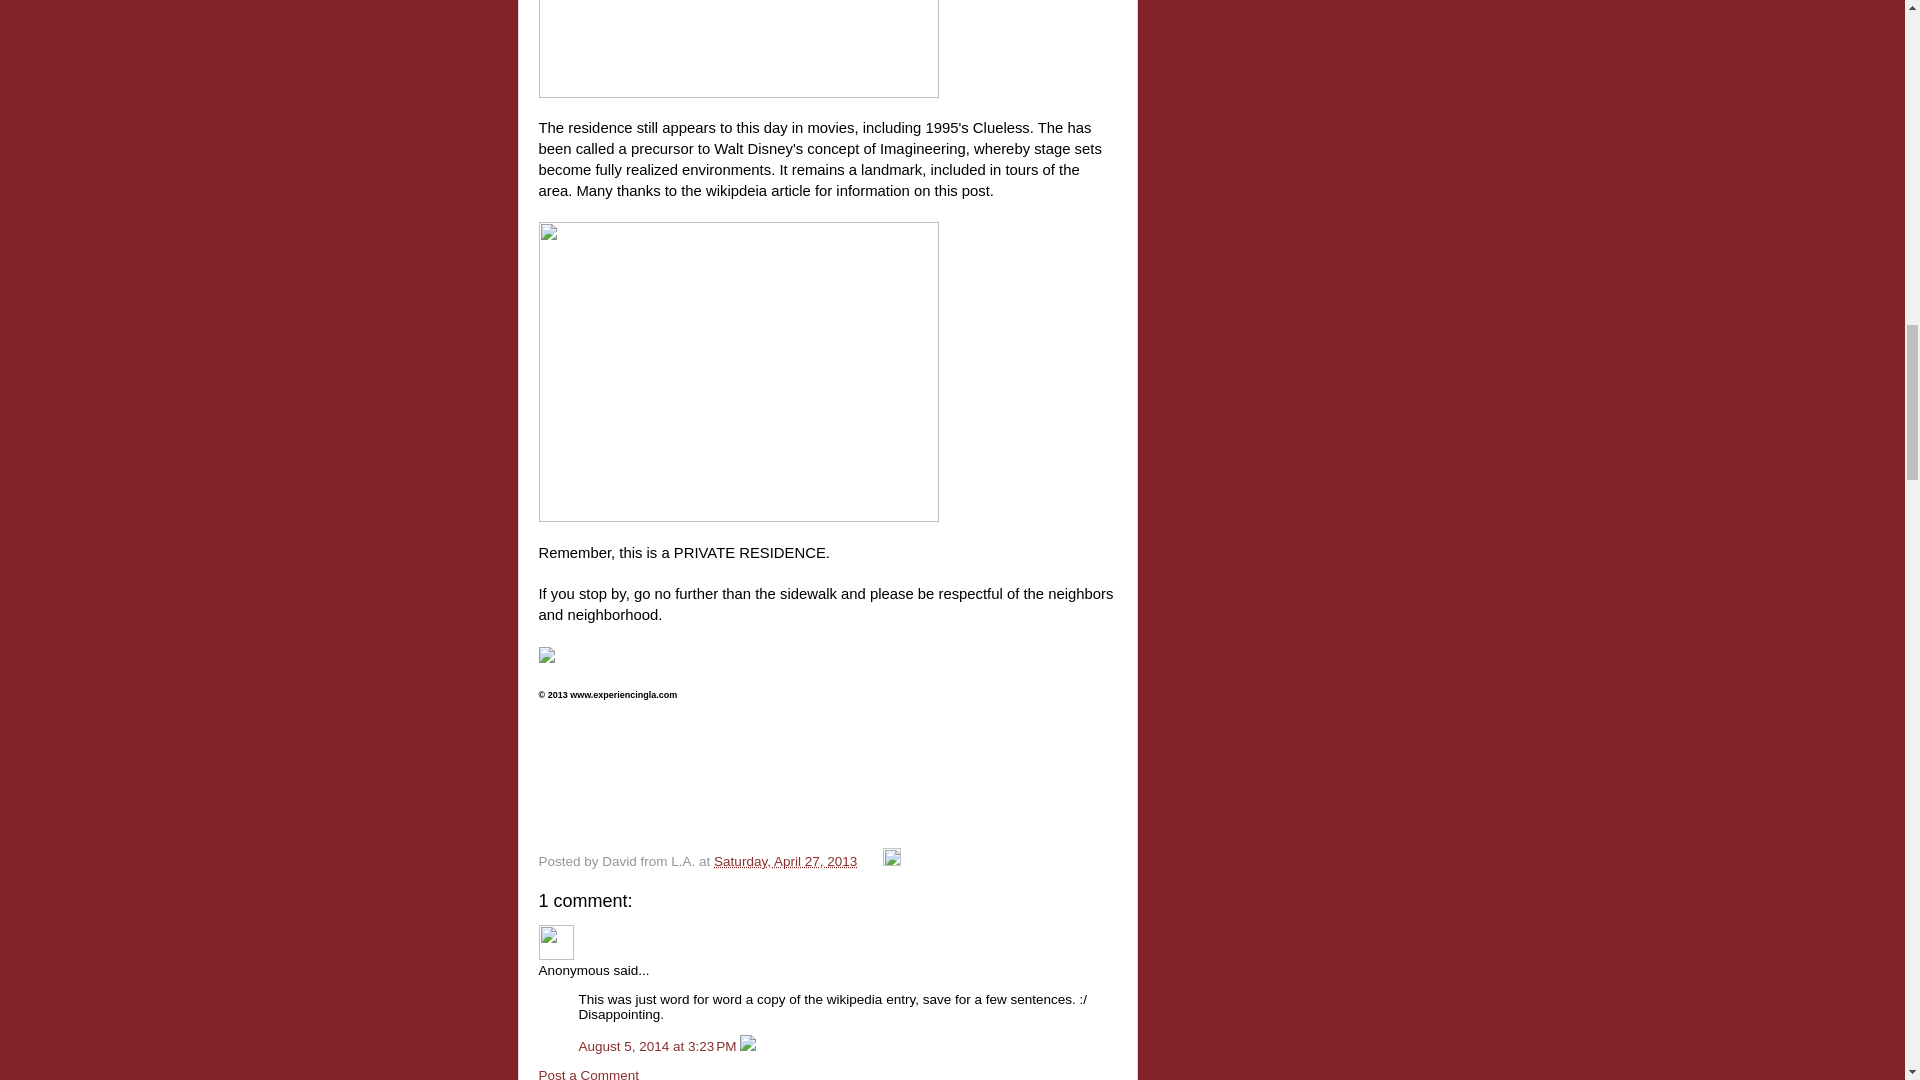 The width and height of the screenshot is (1920, 1080). Describe the element at coordinates (658, 1046) in the screenshot. I see `comment permalink` at that location.